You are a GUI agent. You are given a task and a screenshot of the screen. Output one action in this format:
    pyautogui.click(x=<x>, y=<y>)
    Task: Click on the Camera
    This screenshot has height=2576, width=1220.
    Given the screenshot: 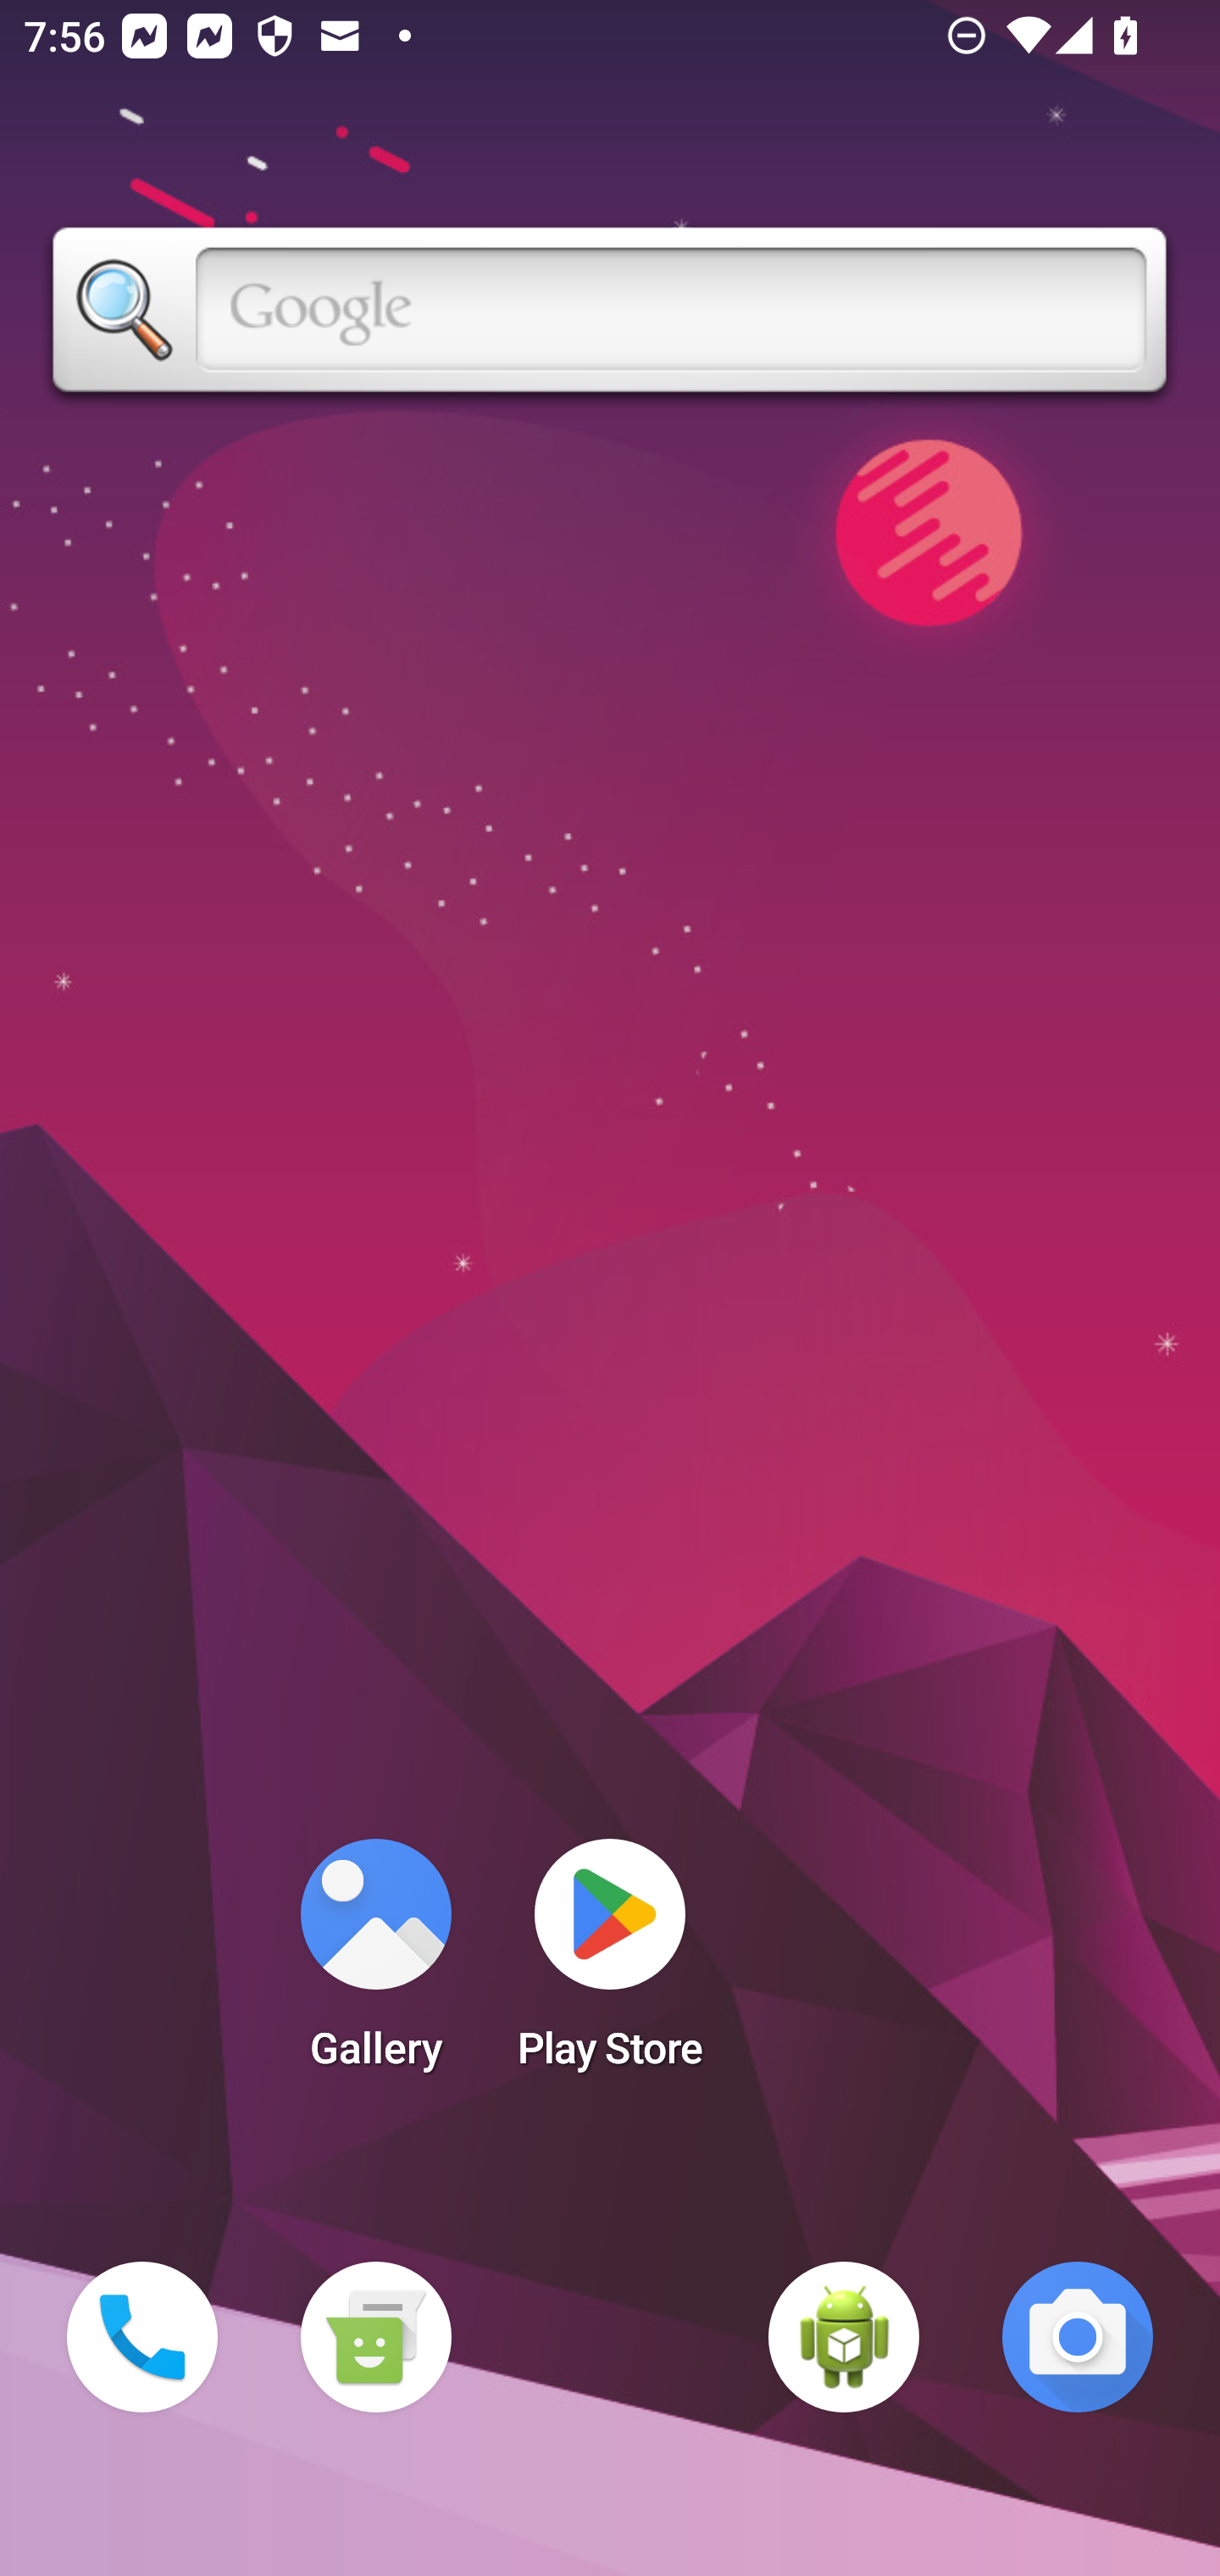 What is the action you would take?
    pyautogui.click(x=1078, y=2337)
    